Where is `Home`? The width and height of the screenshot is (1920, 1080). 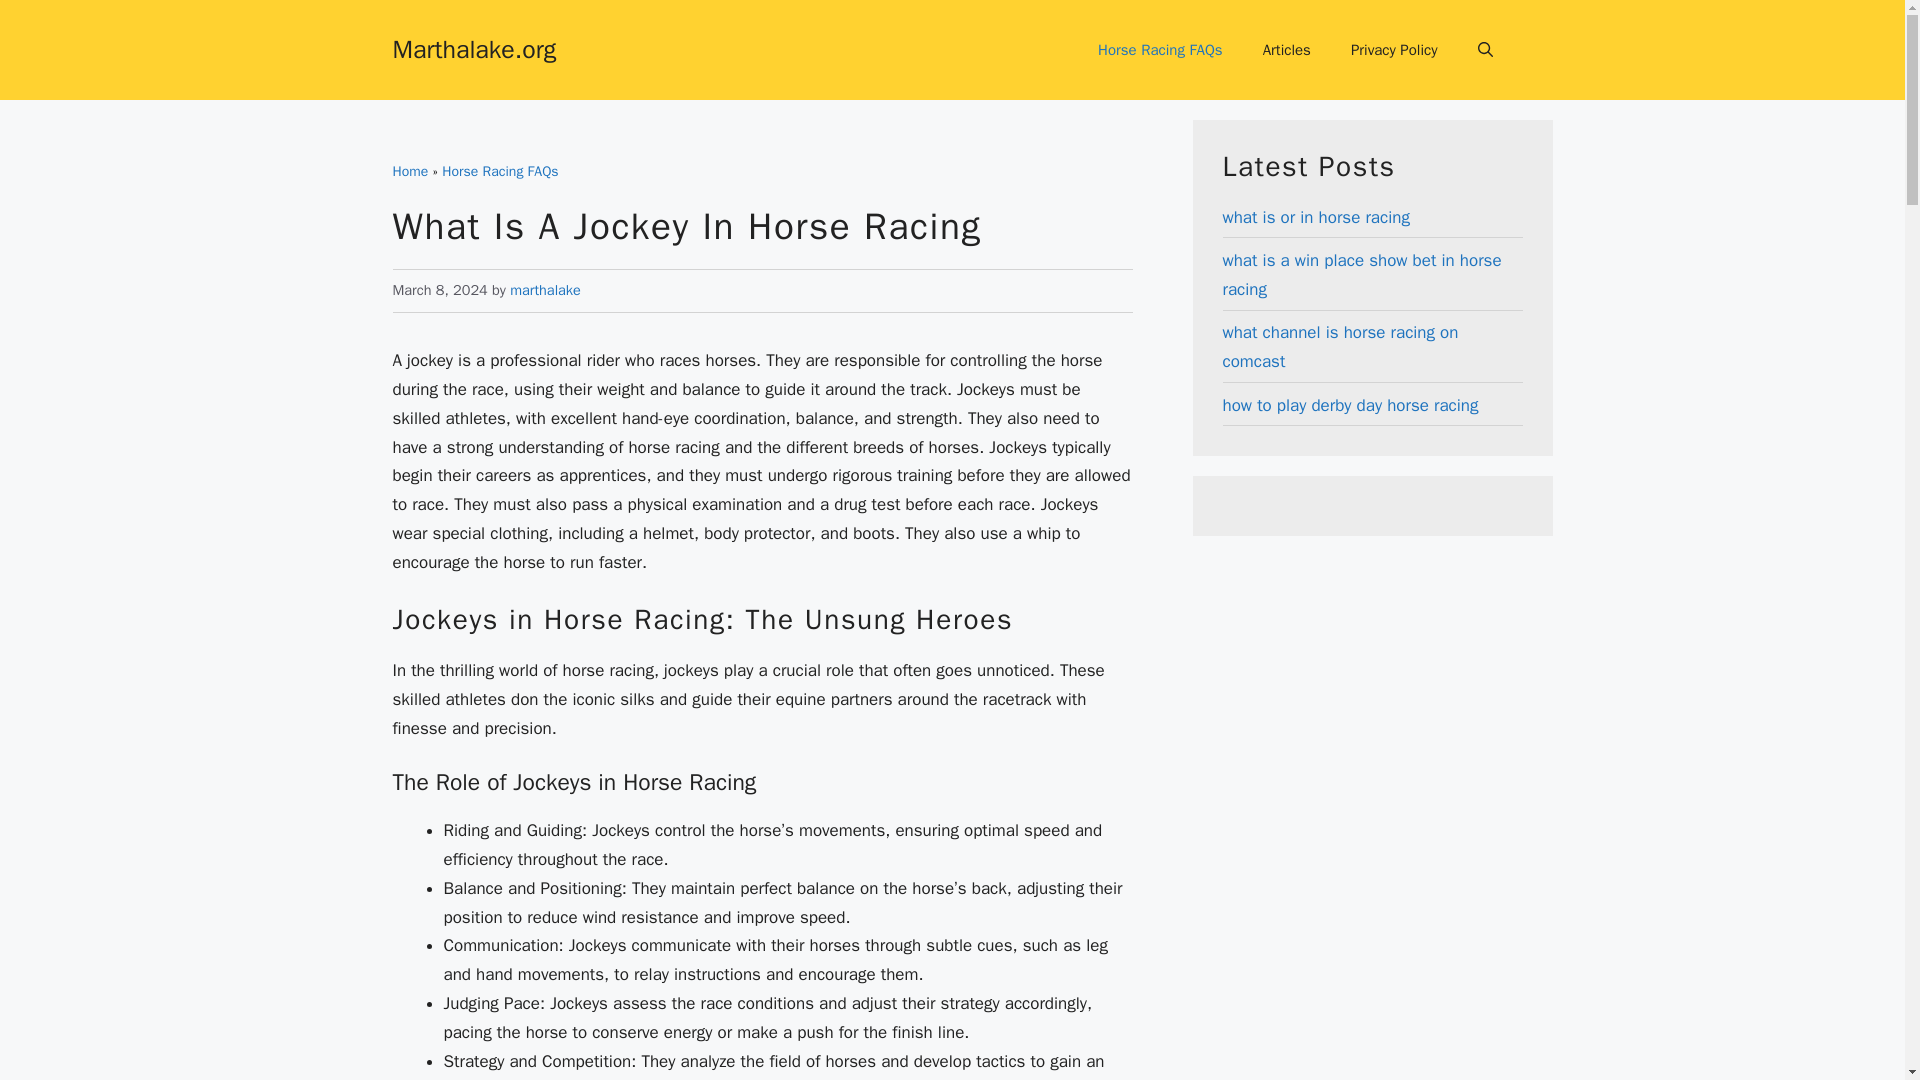 Home is located at coordinates (410, 172).